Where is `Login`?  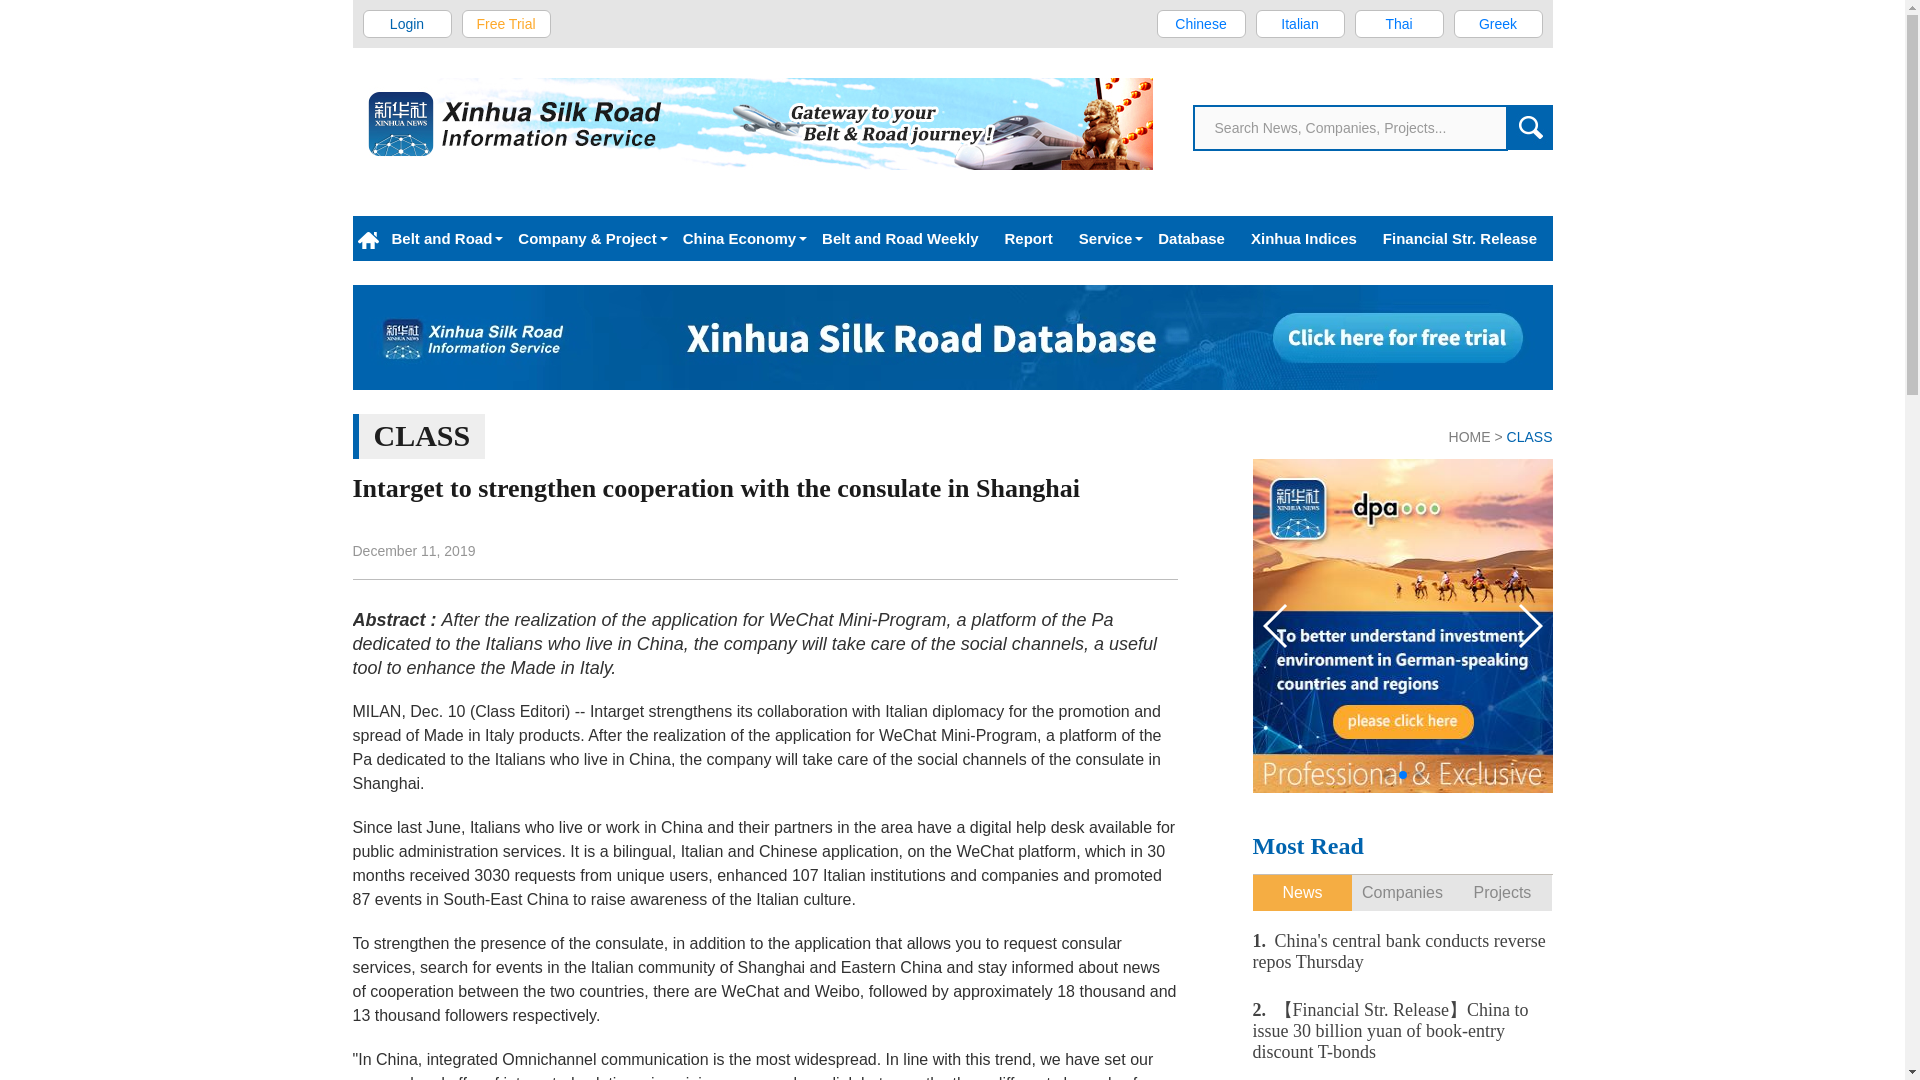 Login is located at coordinates (408, 23).